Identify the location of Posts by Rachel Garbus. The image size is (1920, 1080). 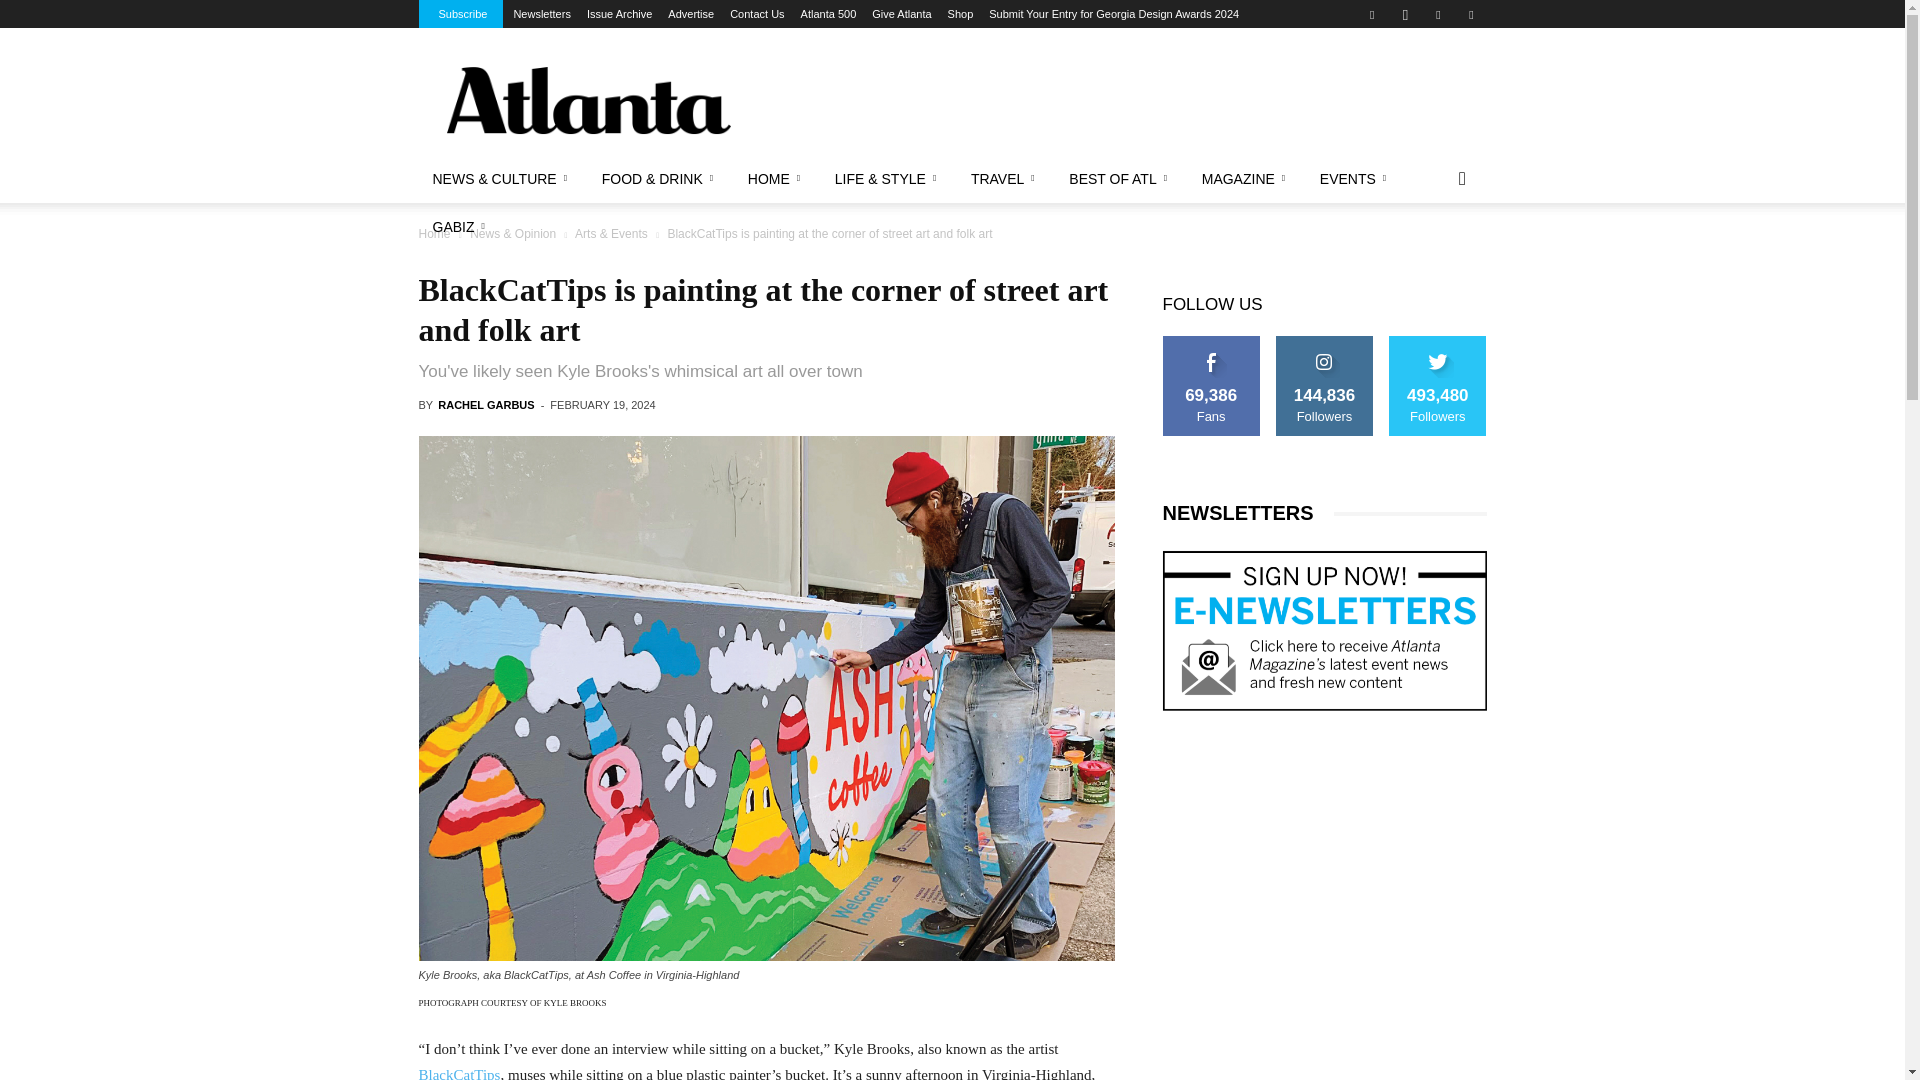
(485, 404).